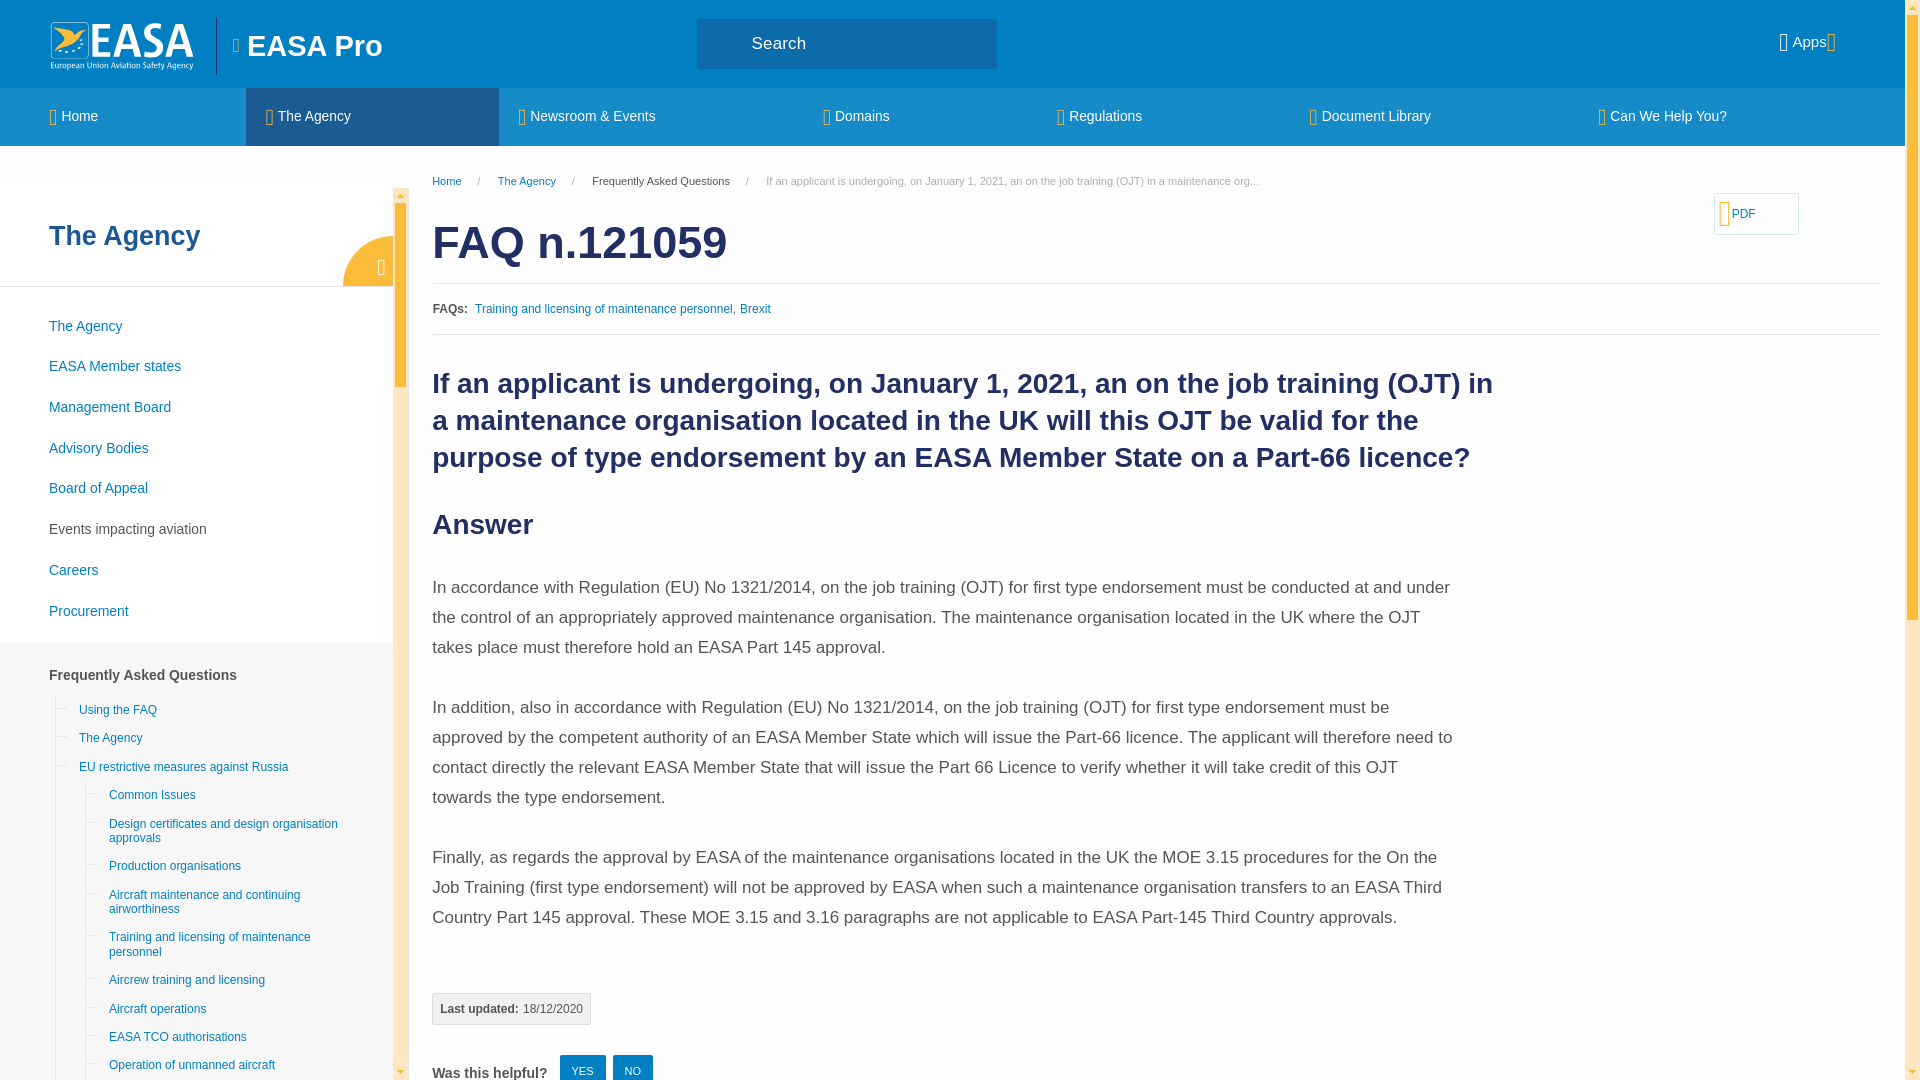  Describe the element at coordinates (124, 44) in the screenshot. I see `Home` at that location.